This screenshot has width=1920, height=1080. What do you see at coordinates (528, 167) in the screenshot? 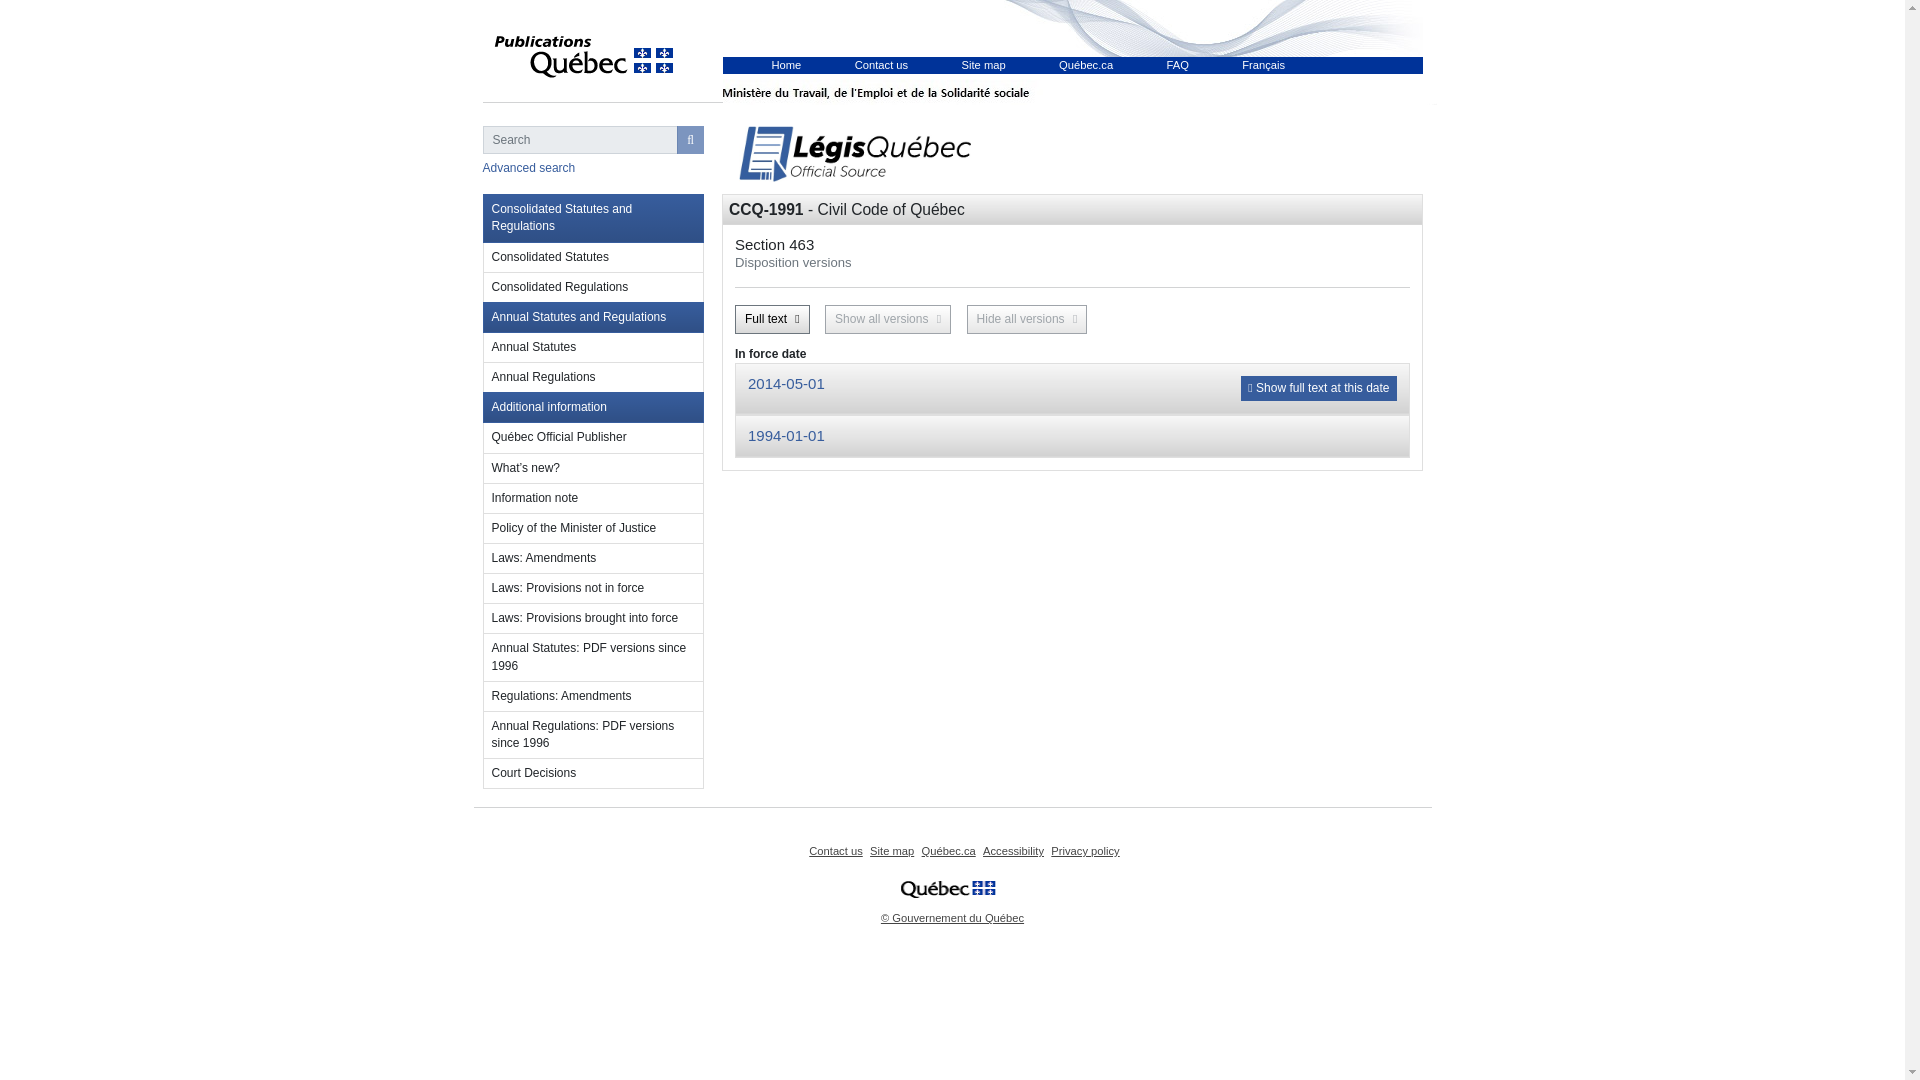
I see `Advanced search` at bounding box center [528, 167].